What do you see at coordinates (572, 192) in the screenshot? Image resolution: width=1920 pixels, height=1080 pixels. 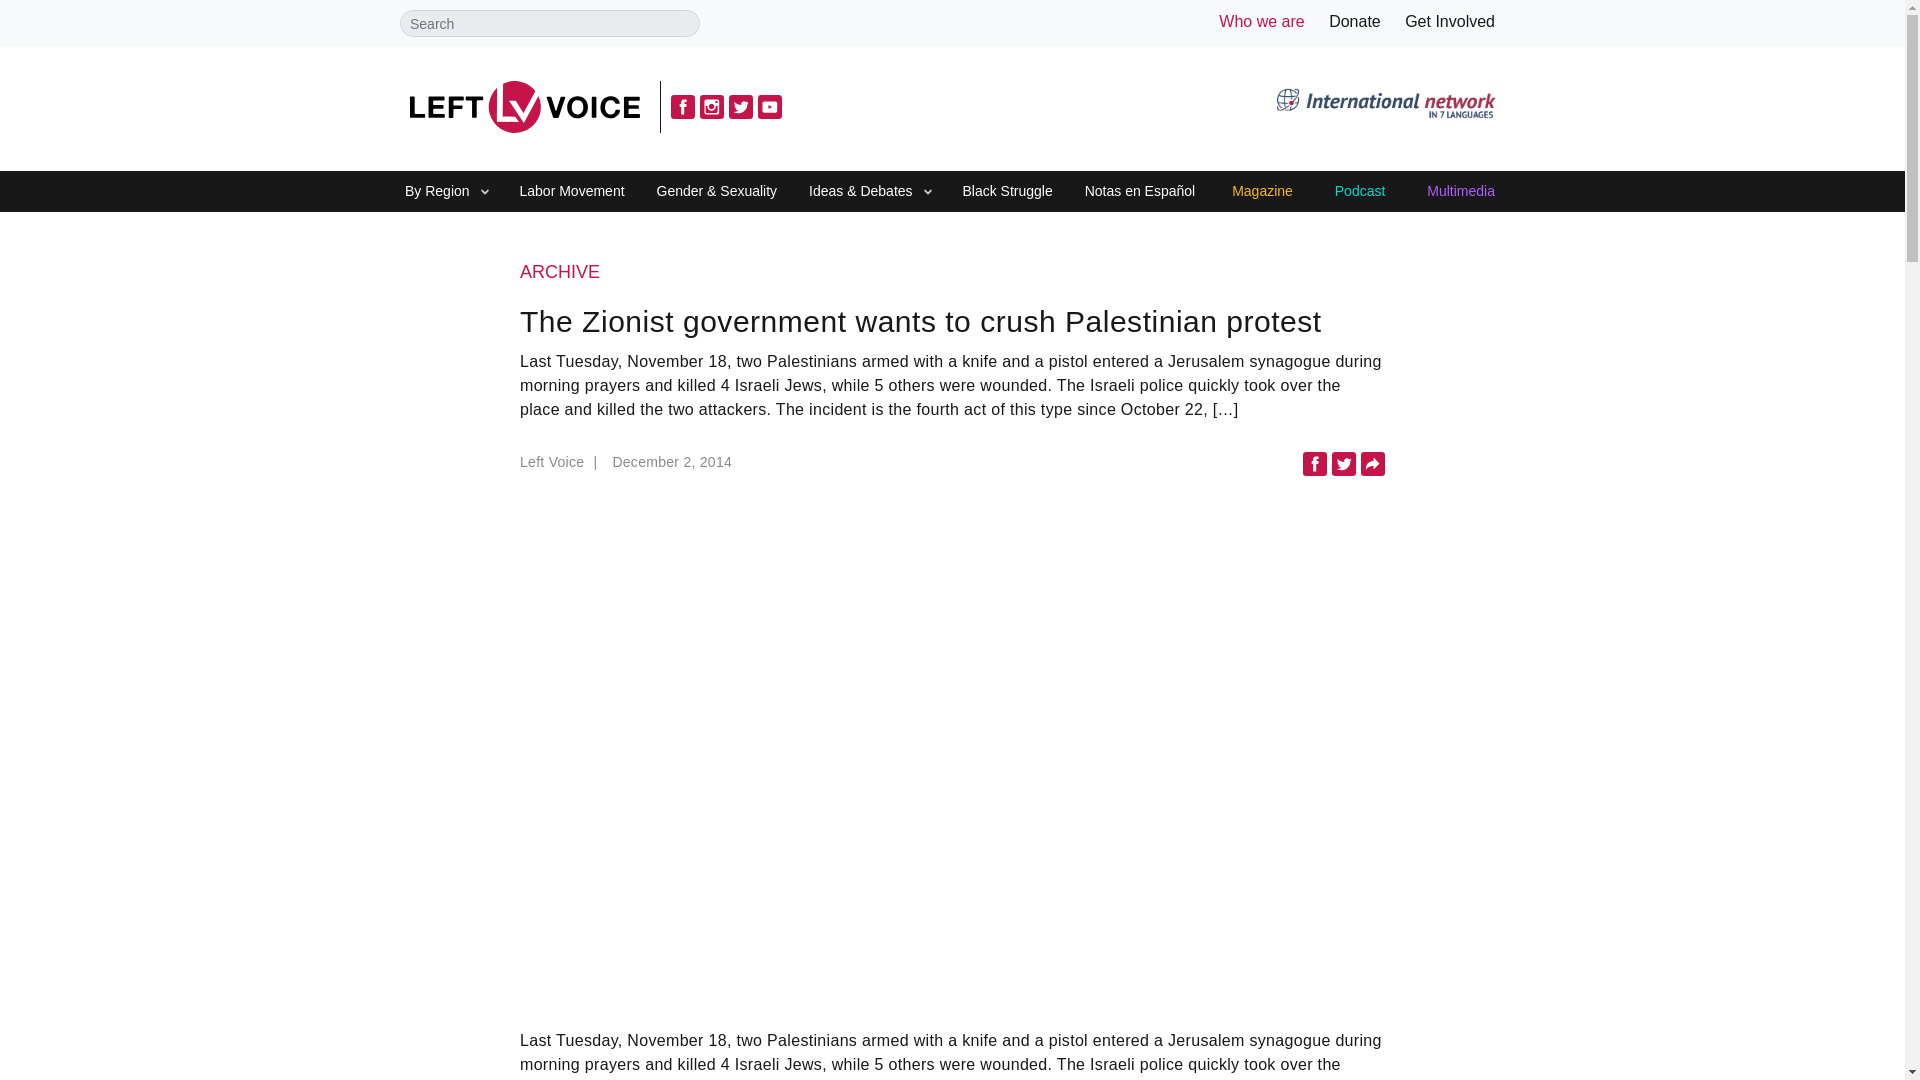 I see `Labor Movement` at bounding box center [572, 192].